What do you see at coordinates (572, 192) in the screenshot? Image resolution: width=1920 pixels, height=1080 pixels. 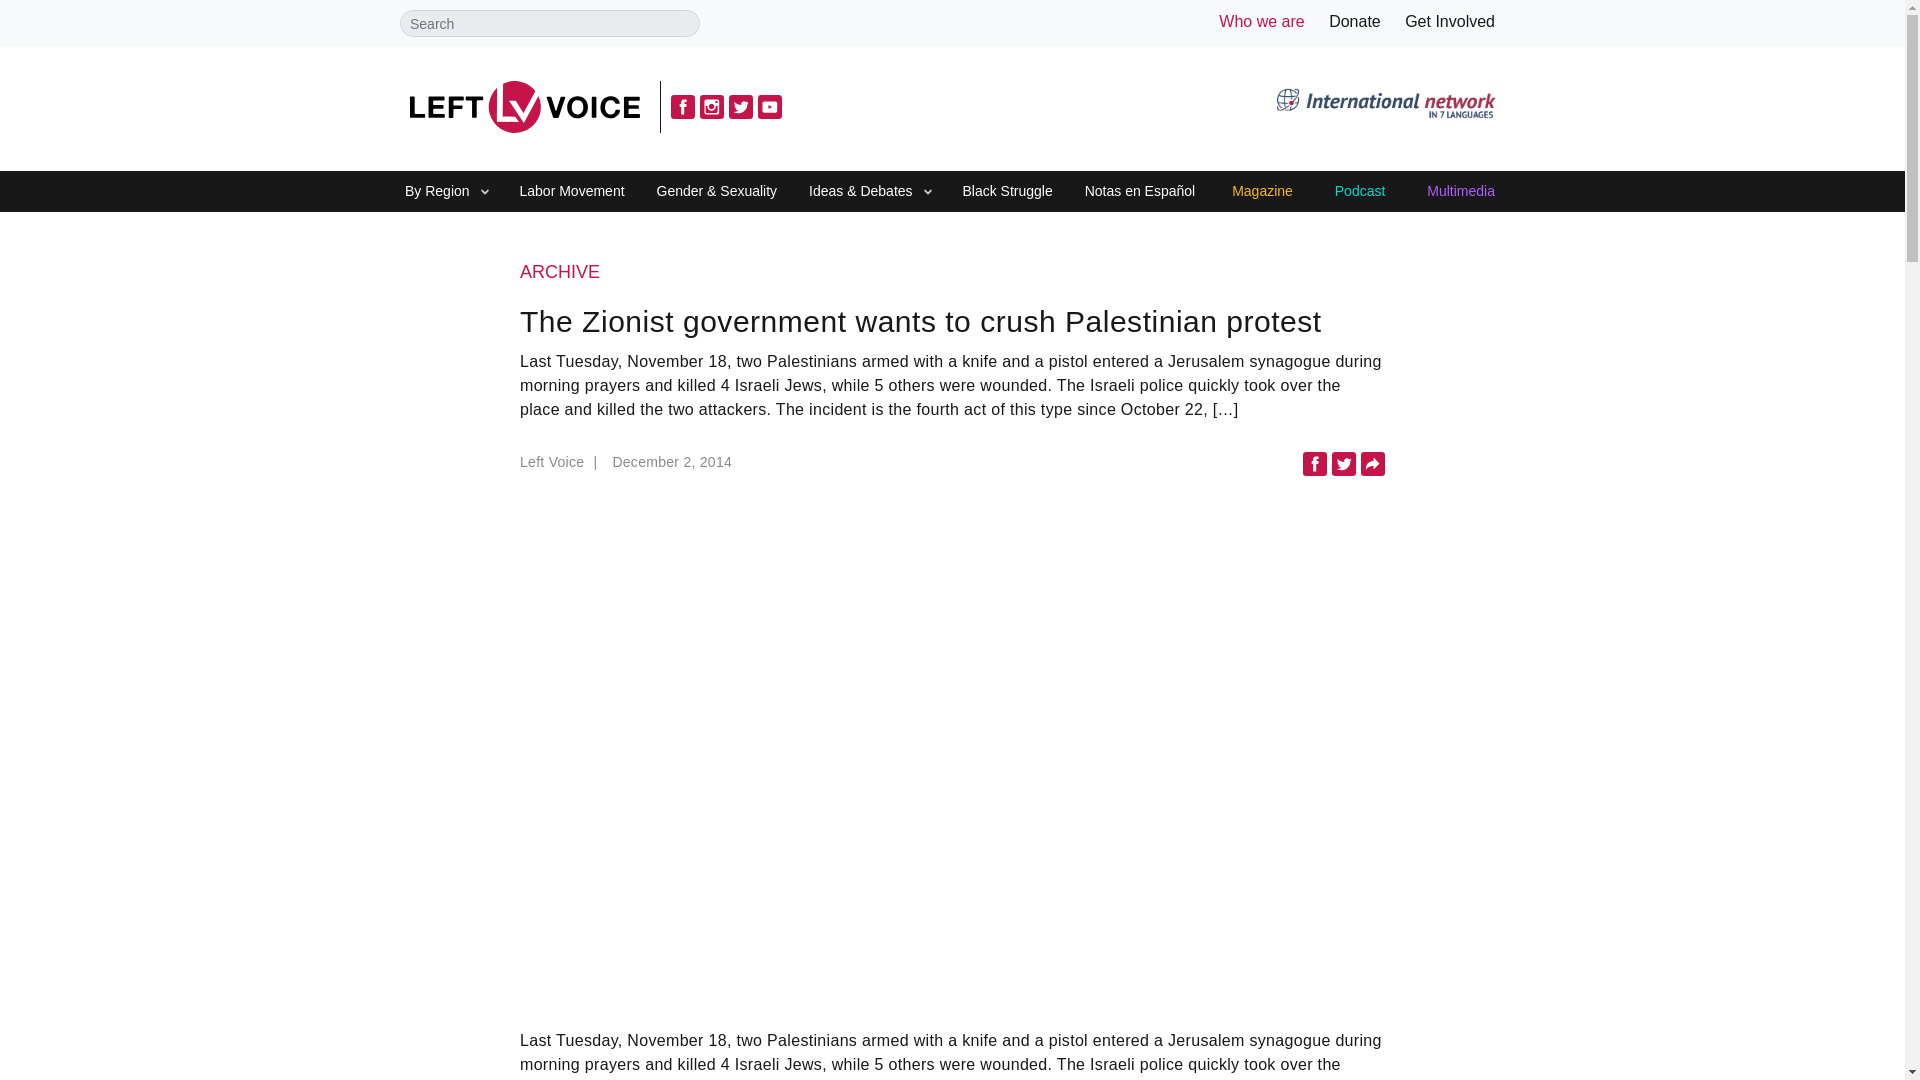 I see `Labor Movement` at bounding box center [572, 192].